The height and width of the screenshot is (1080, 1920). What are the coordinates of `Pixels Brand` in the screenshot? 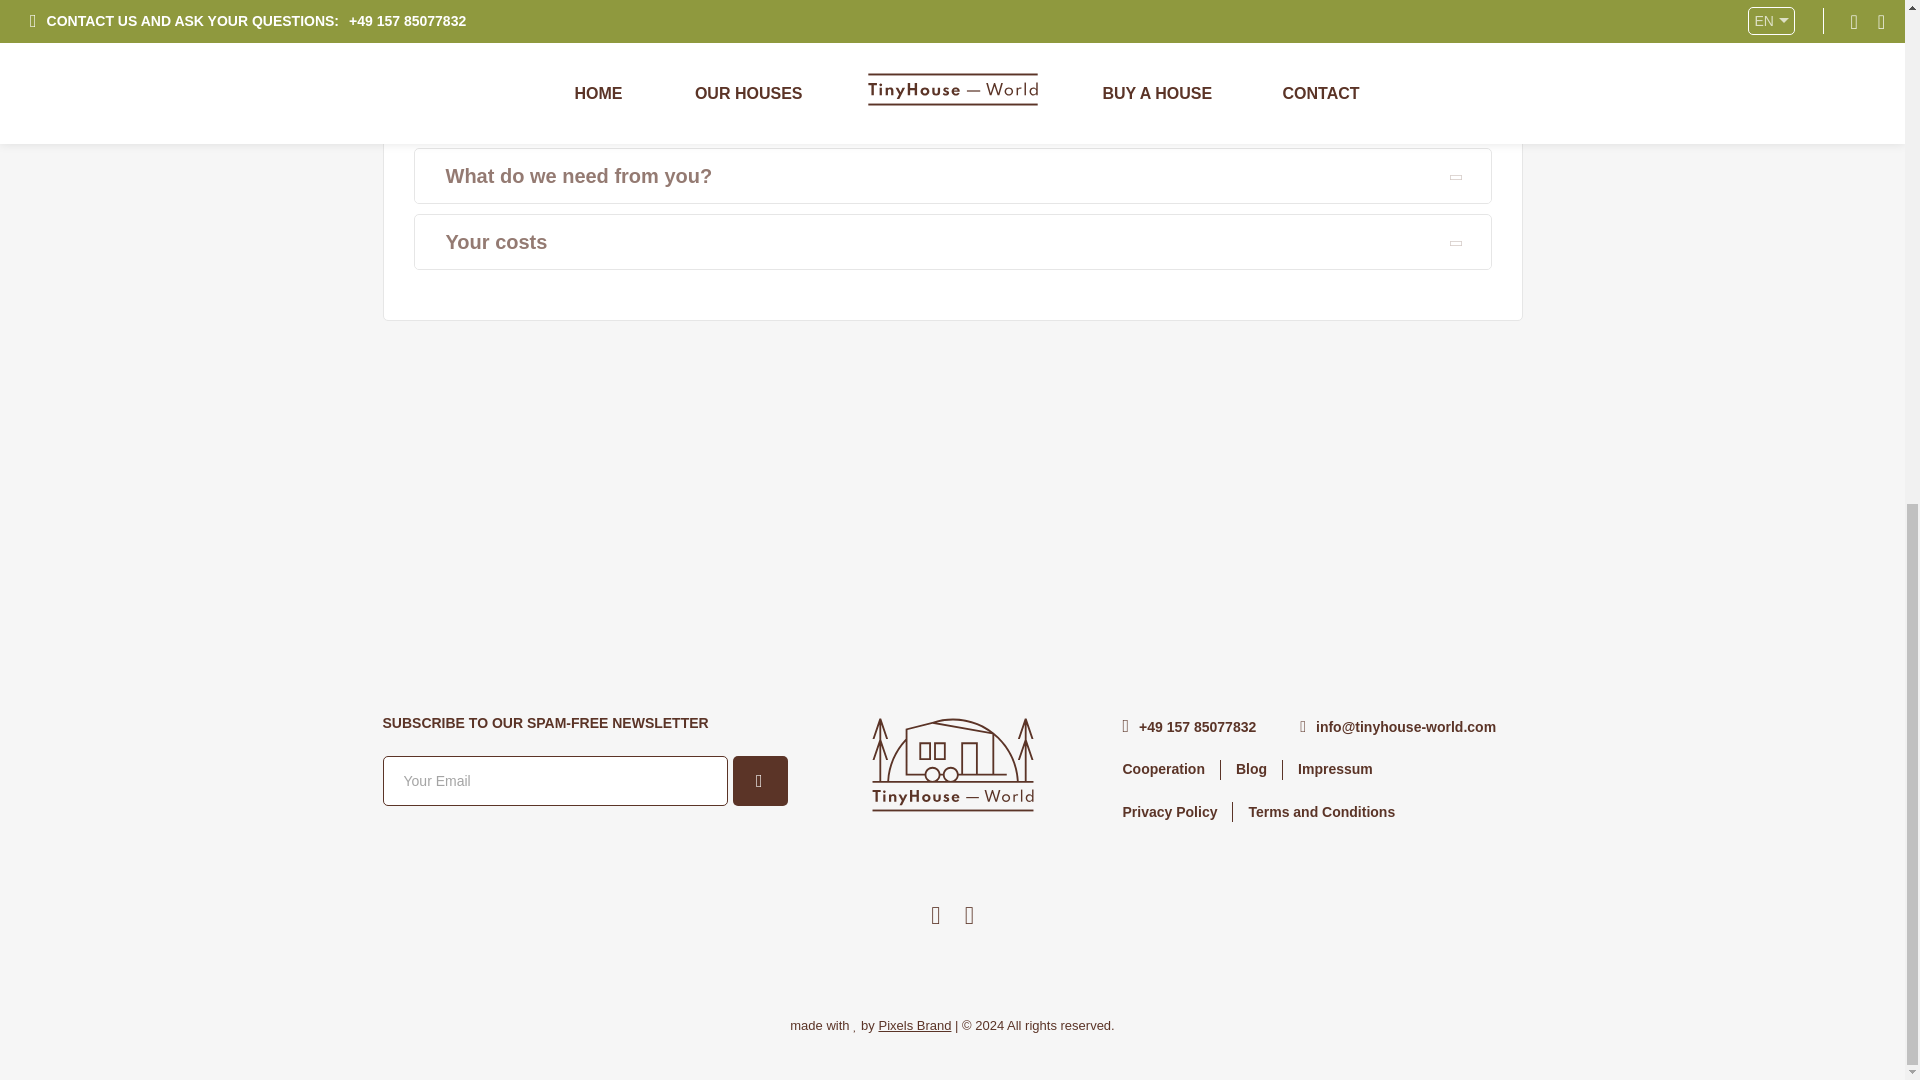 It's located at (914, 1025).